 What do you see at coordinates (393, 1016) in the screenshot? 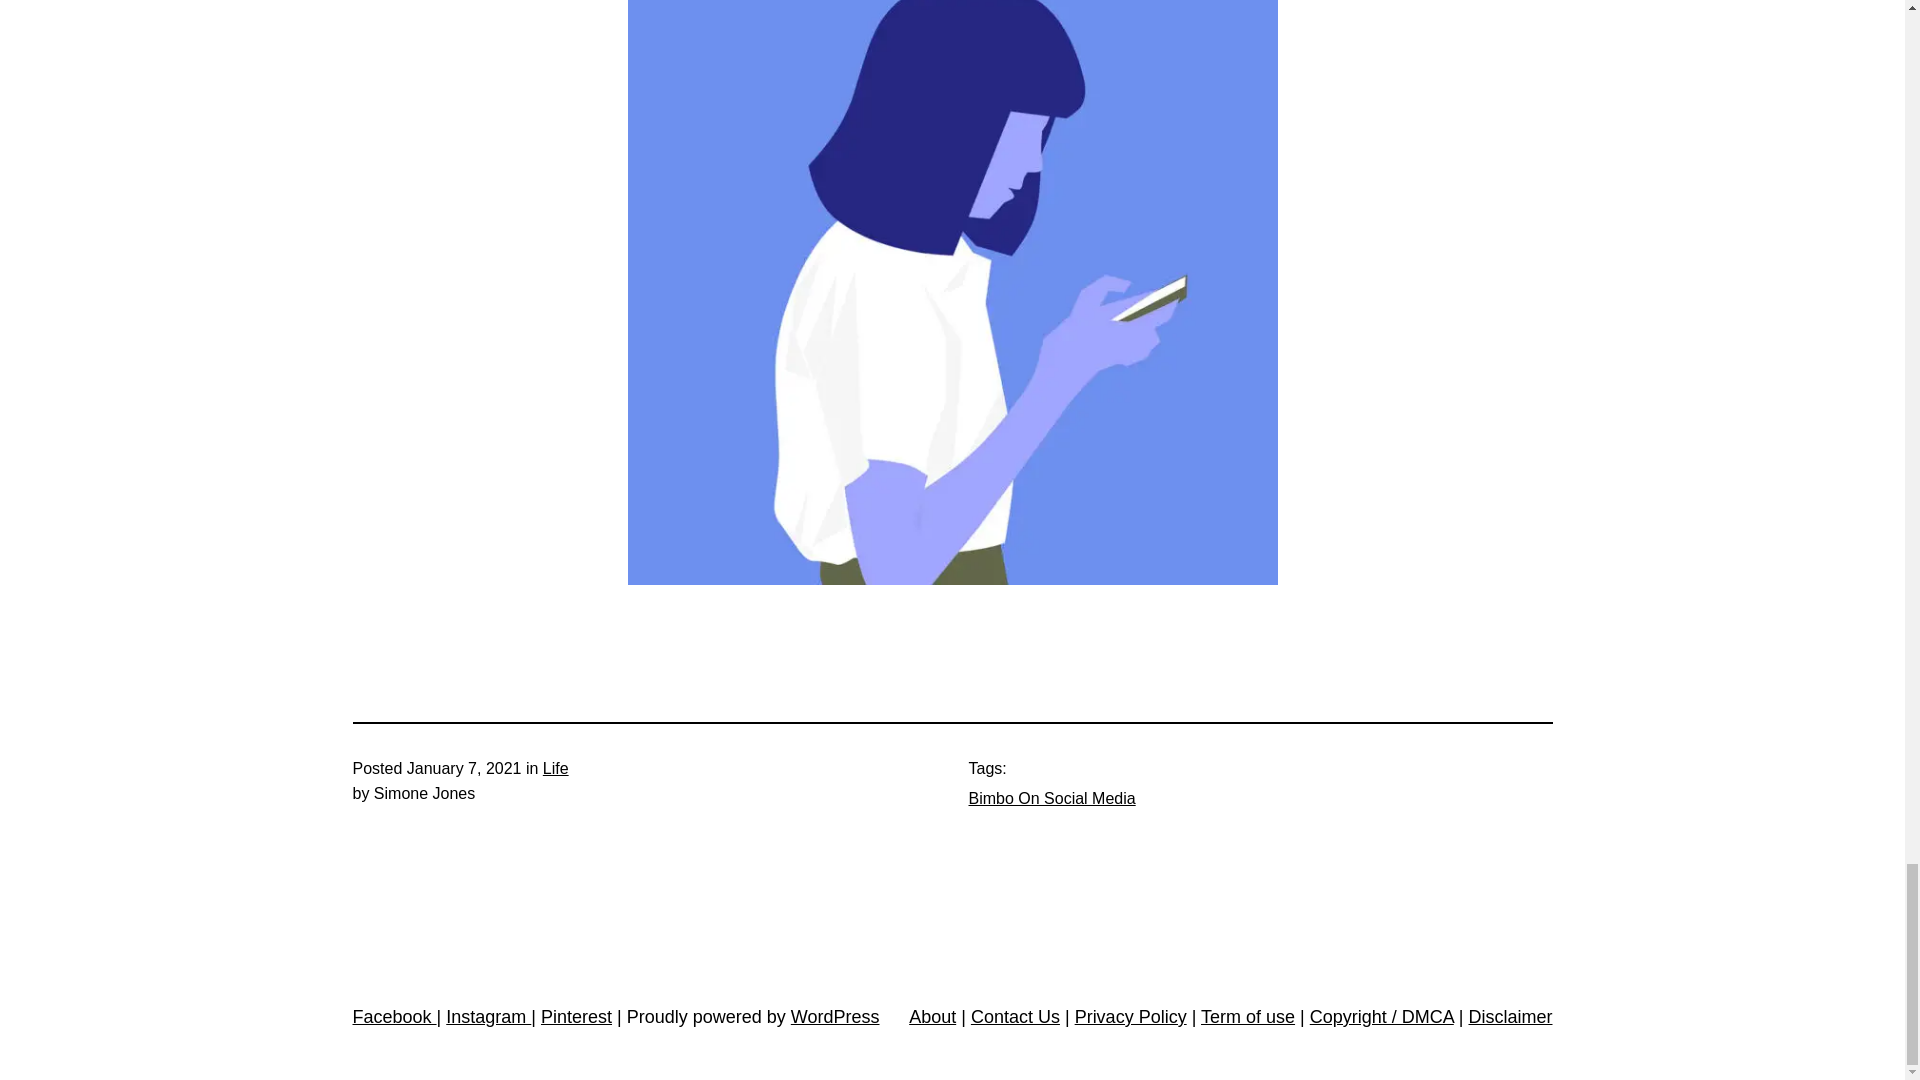
I see `Facebook` at bounding box center [393, 1016].